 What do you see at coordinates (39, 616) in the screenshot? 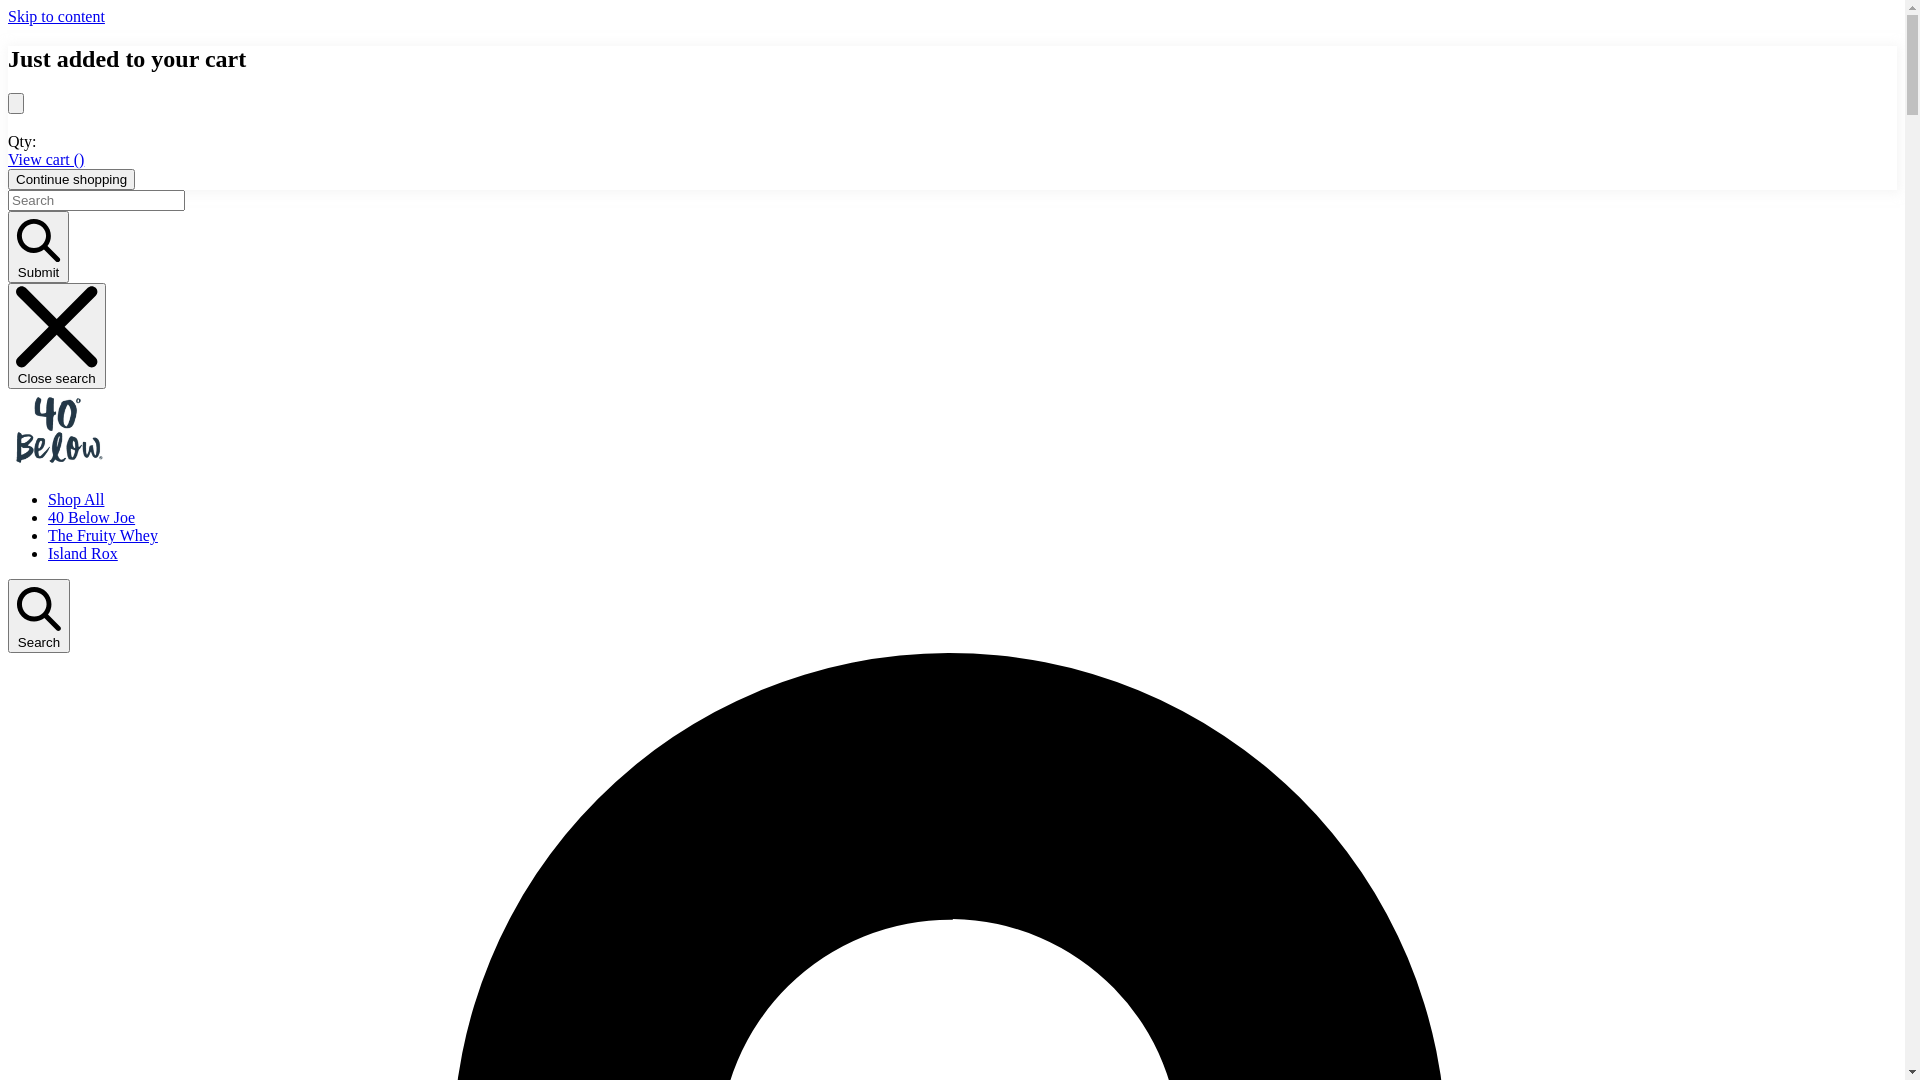
I see `Search` at bounding box center [39, 616].